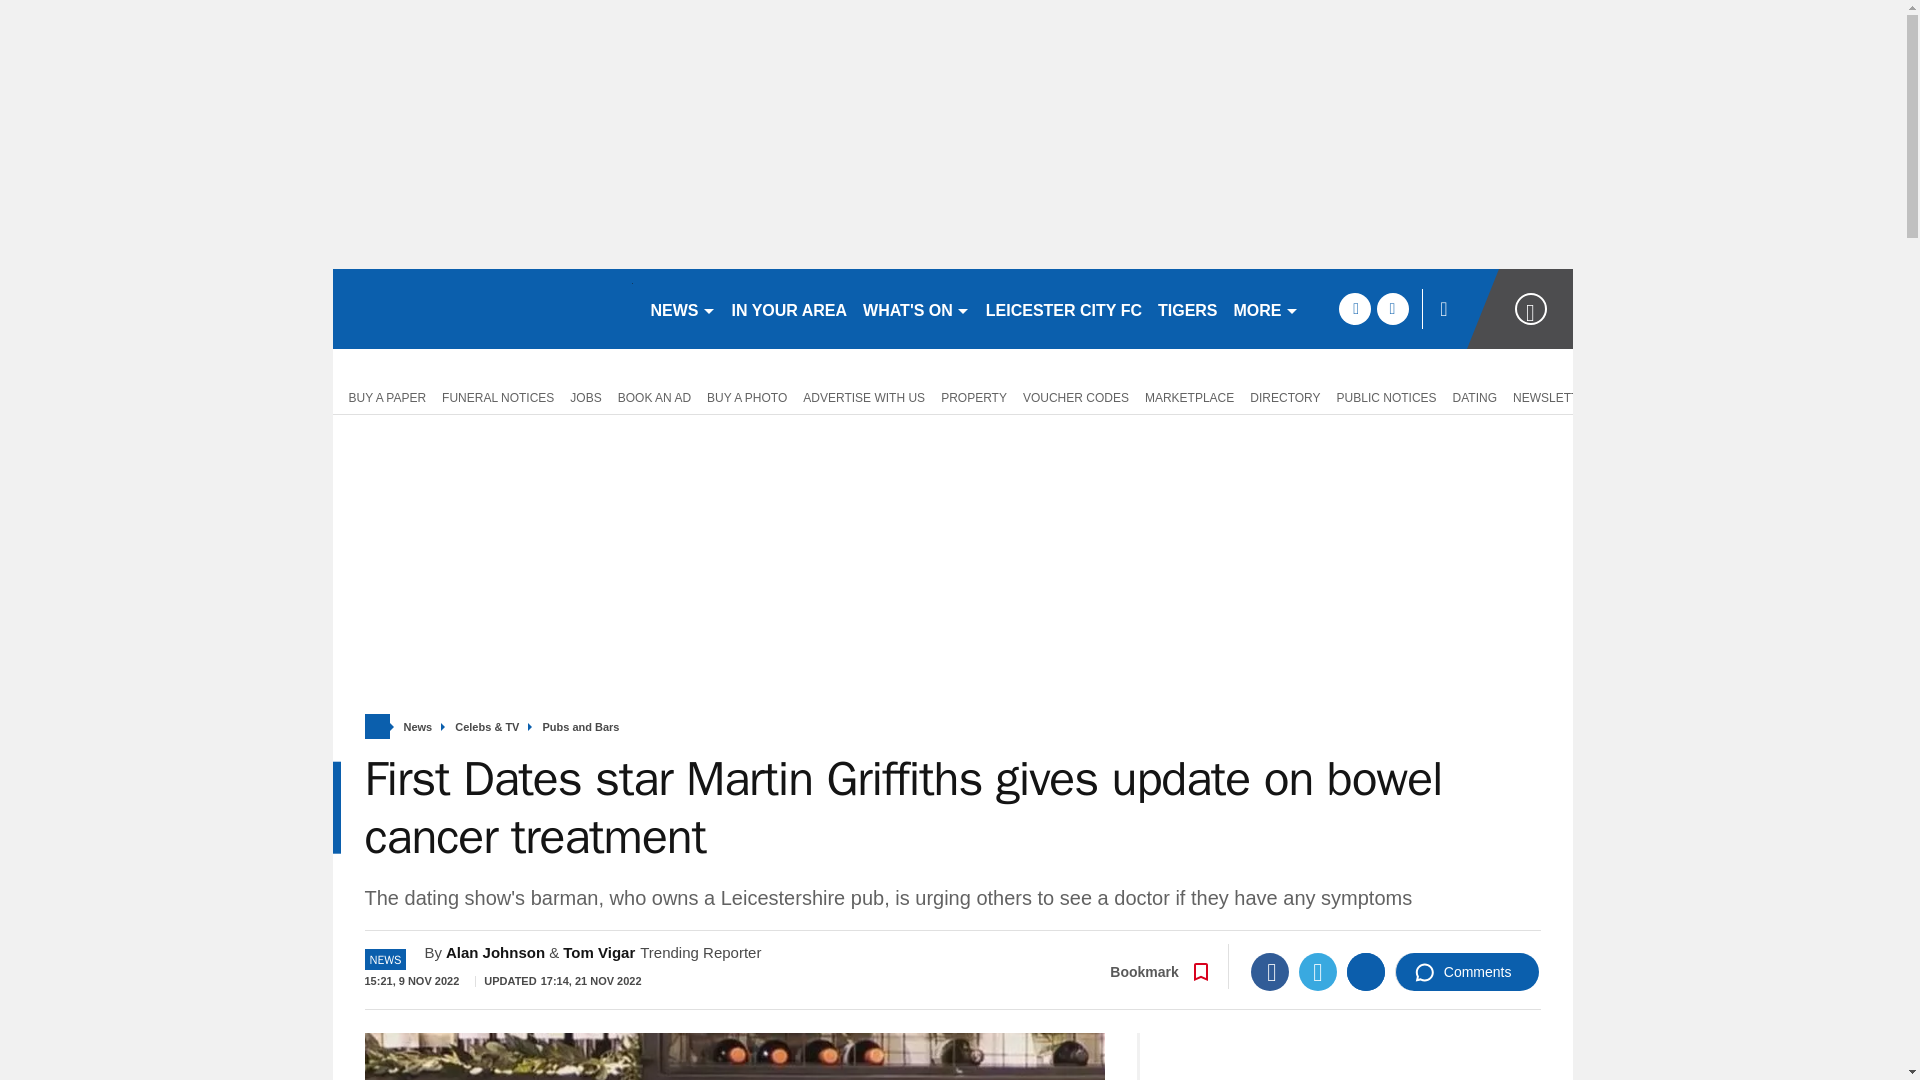 The image size is (1920, 1080). I want to click on Twitter, so click(1318, 972).